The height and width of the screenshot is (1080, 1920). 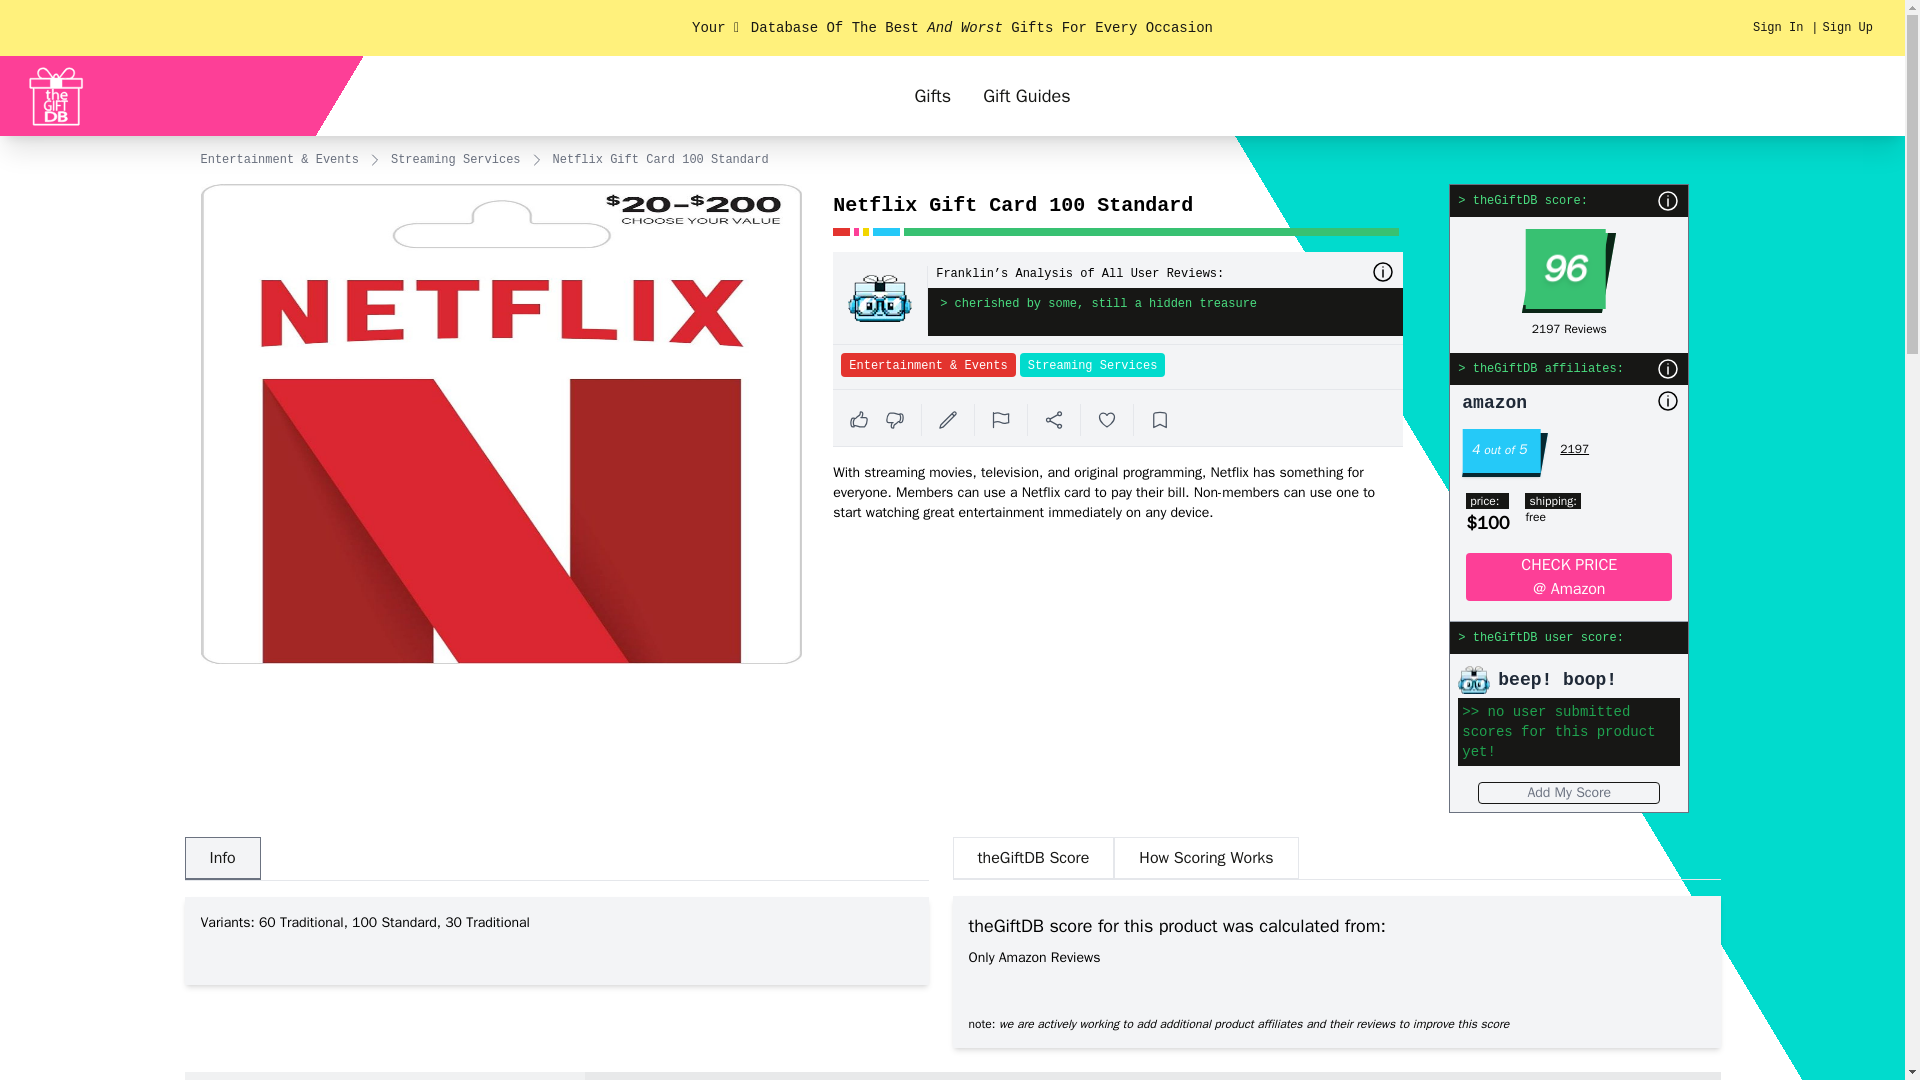 I want to click on Gift Guides, so click(x=1026, y=96).